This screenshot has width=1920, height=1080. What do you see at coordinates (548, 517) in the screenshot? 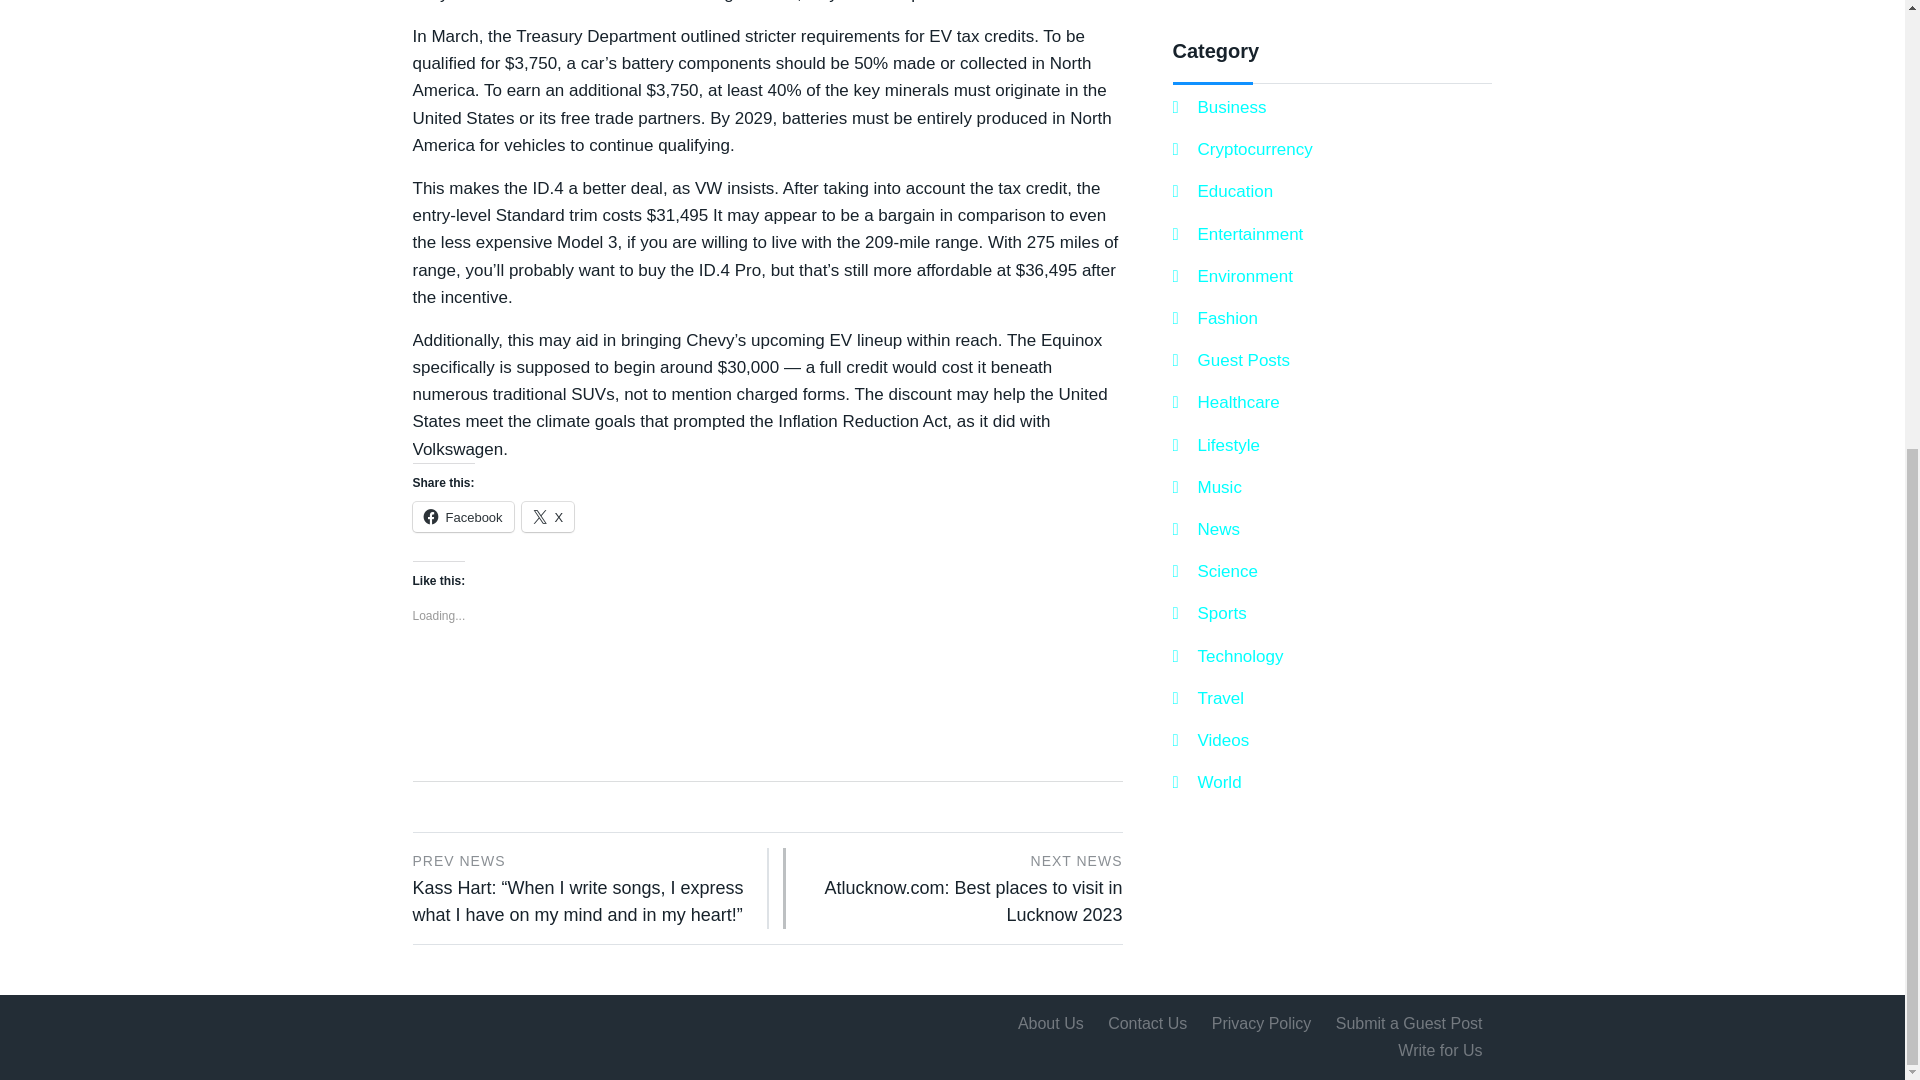
I see `X` at bounding box center [548, 517].